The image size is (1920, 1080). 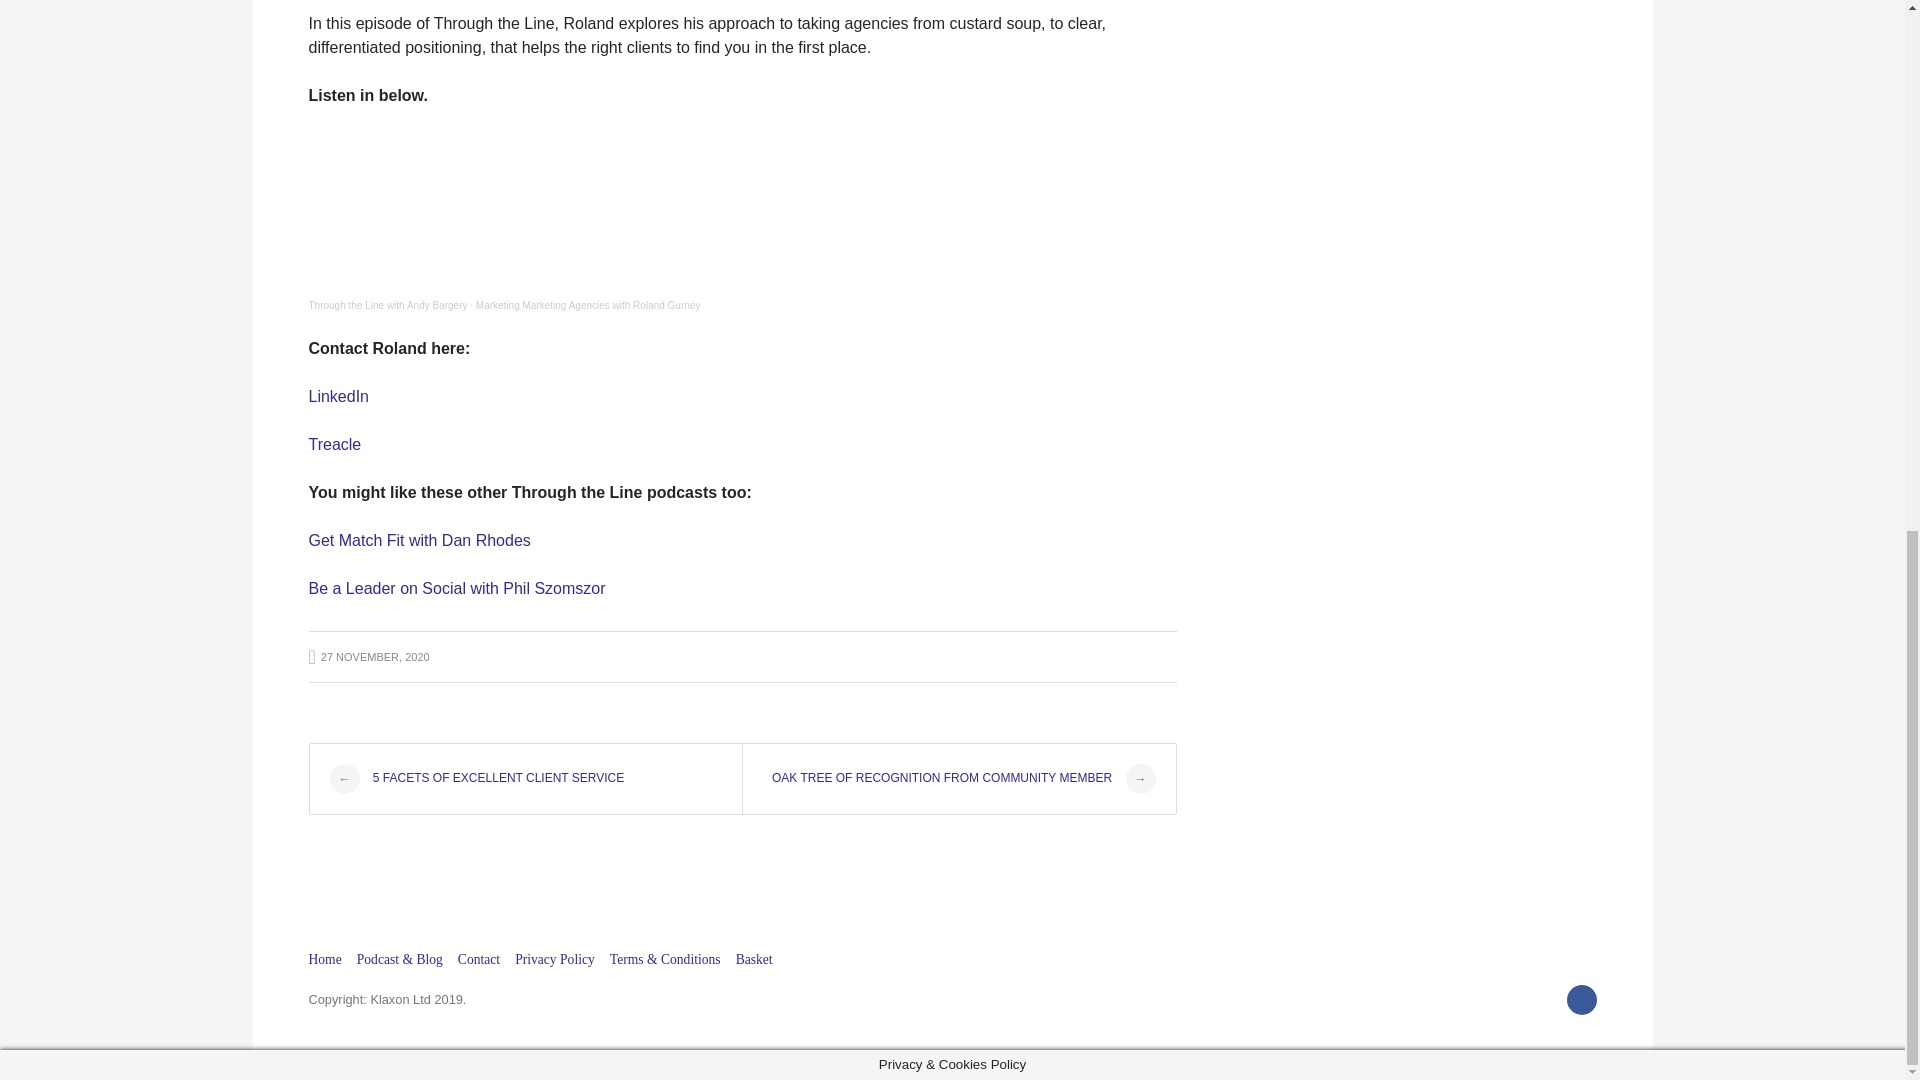 I want to click on Marketing Marketing Agencies with Roland Gurney, so click(x=588, y=306).